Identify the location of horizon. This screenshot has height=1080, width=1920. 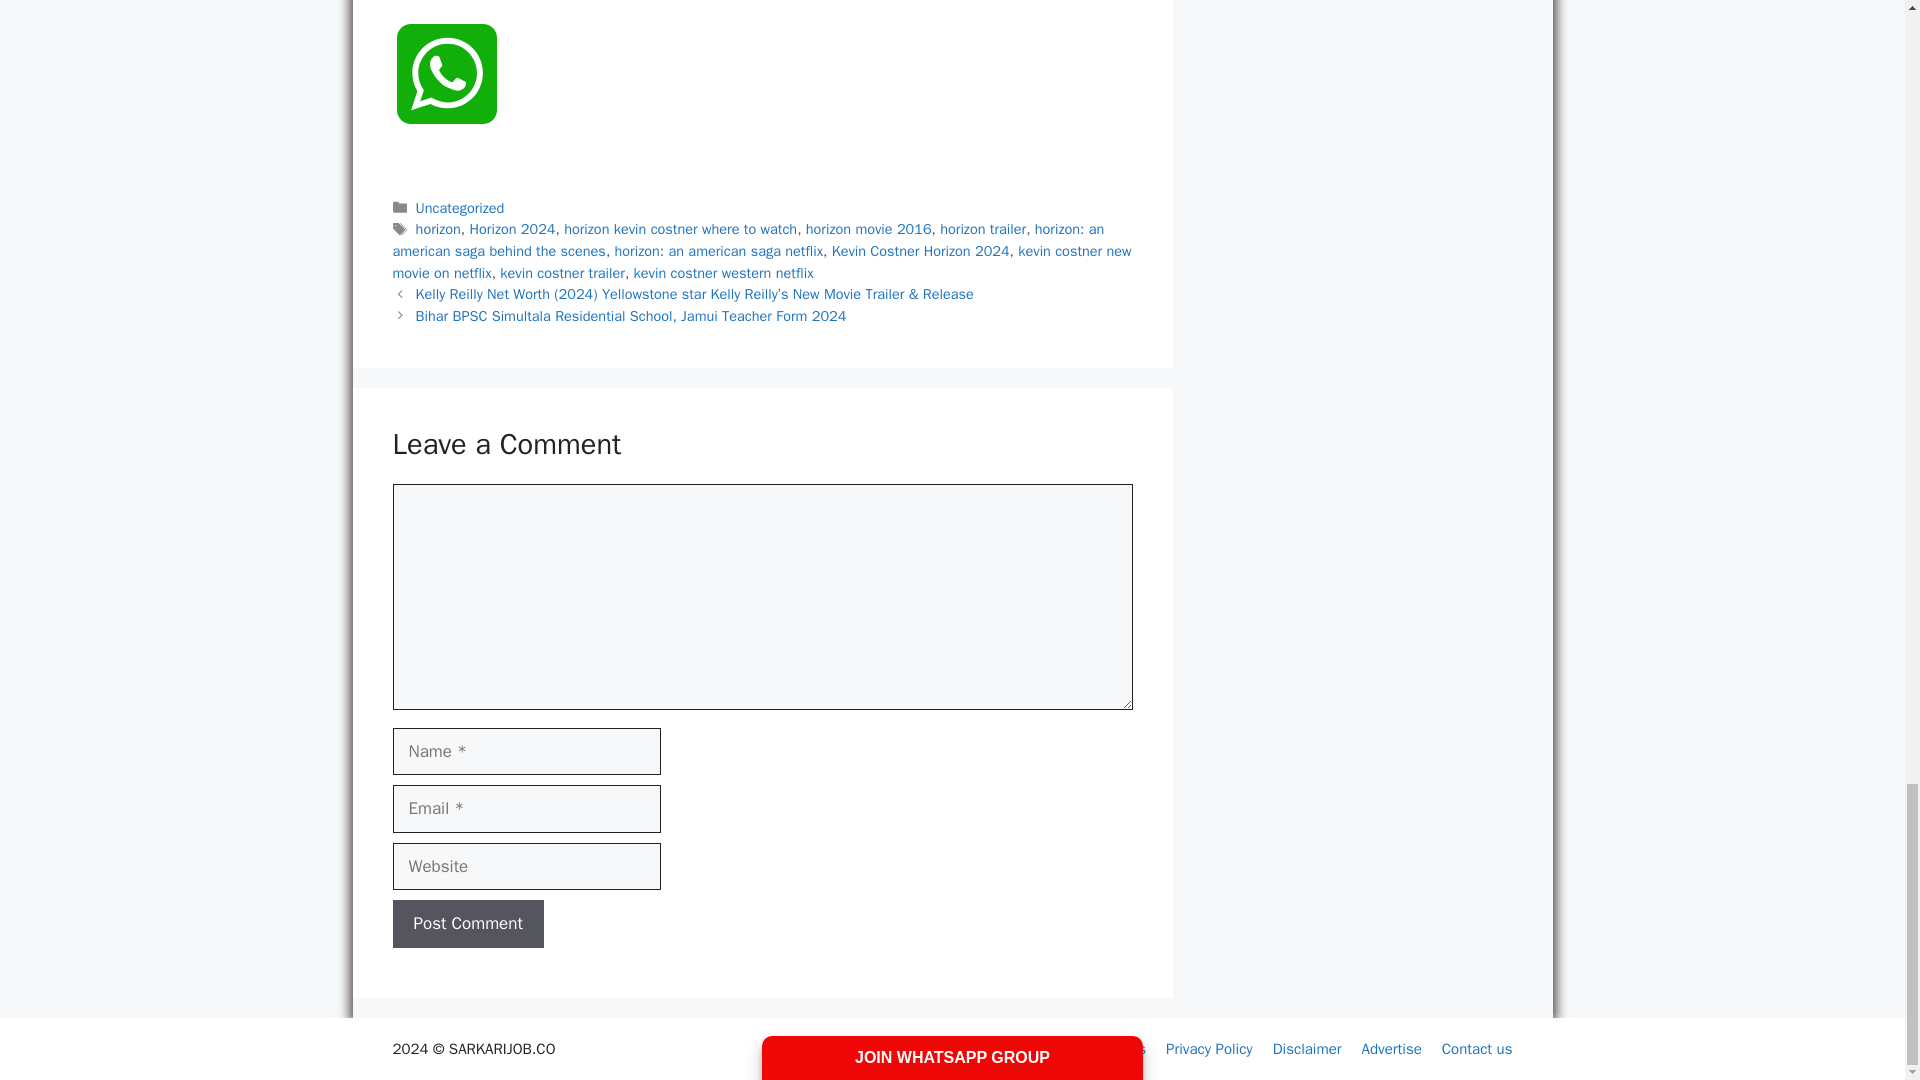
(438, 228).